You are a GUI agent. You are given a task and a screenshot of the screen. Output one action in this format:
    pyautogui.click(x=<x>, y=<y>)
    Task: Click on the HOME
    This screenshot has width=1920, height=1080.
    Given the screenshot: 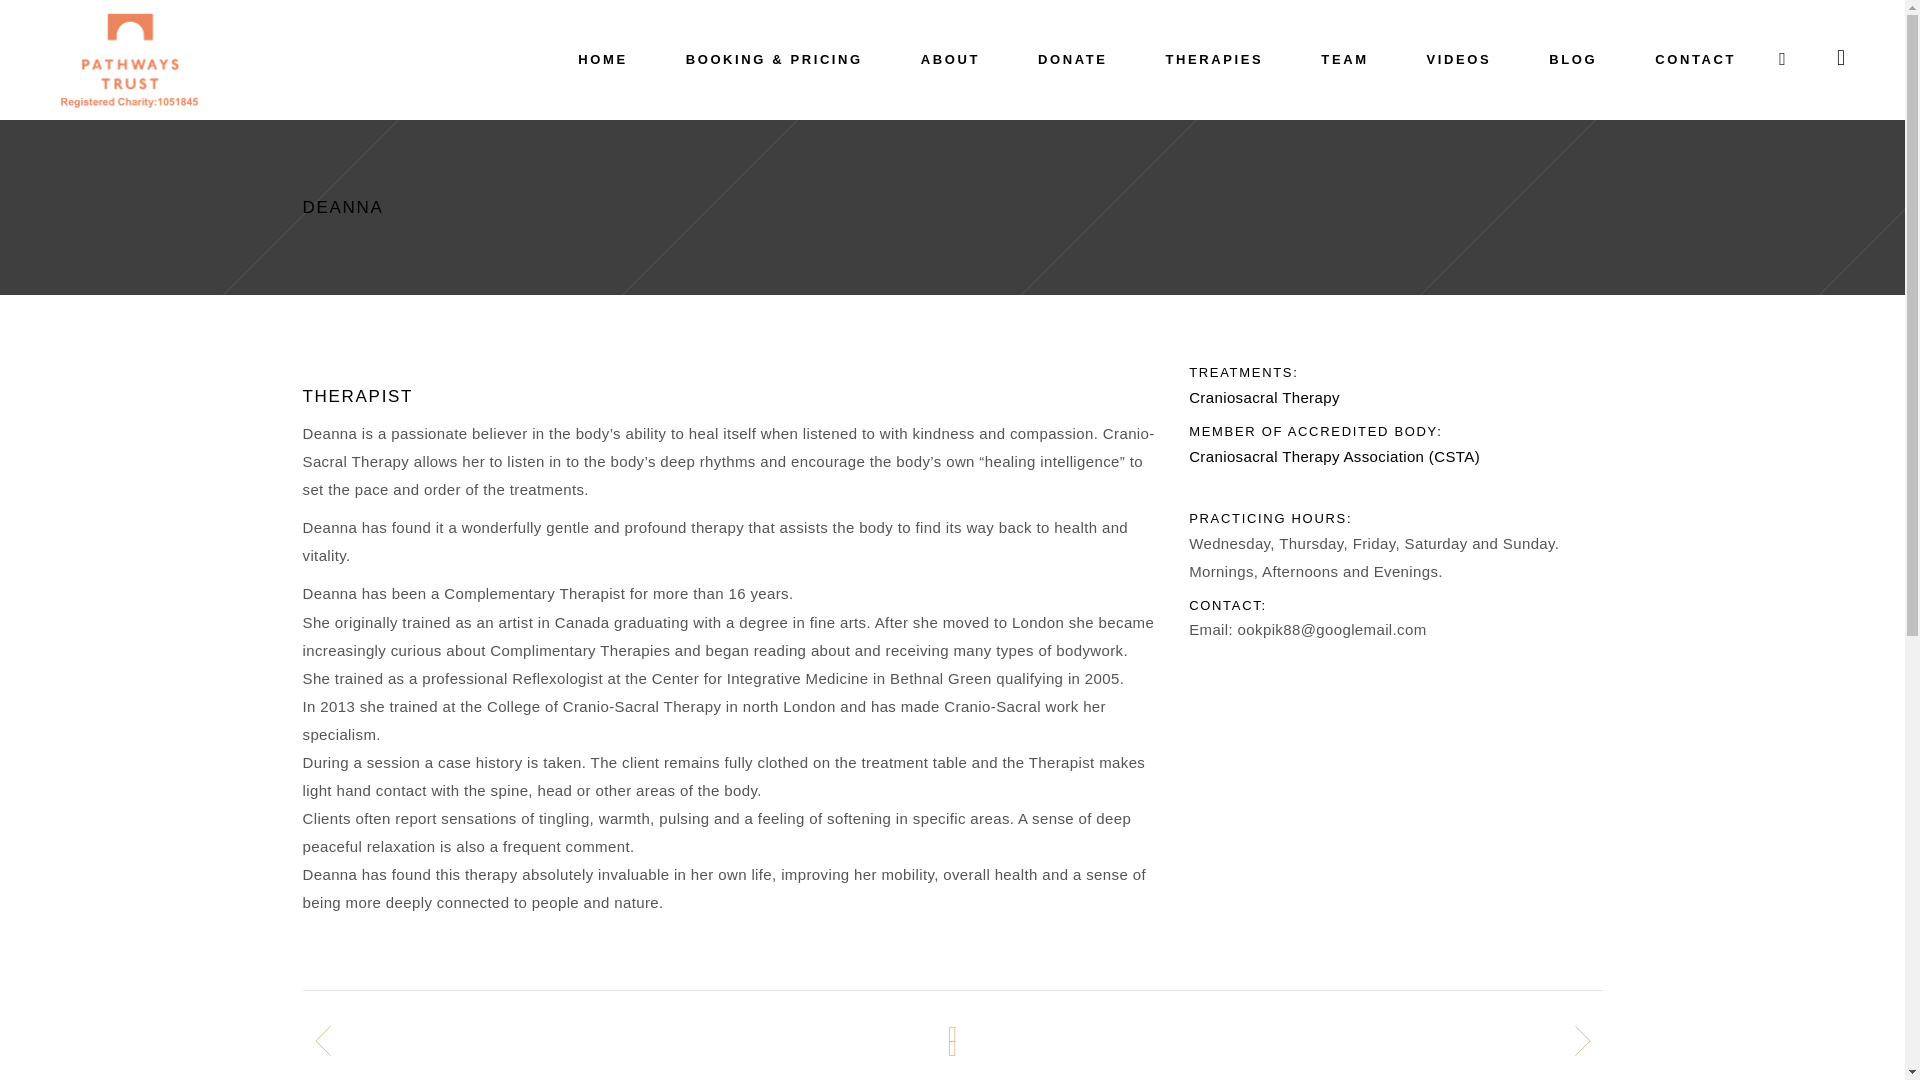 What is the action you would take?
    pyautogui.click(x=602, y=60)
    